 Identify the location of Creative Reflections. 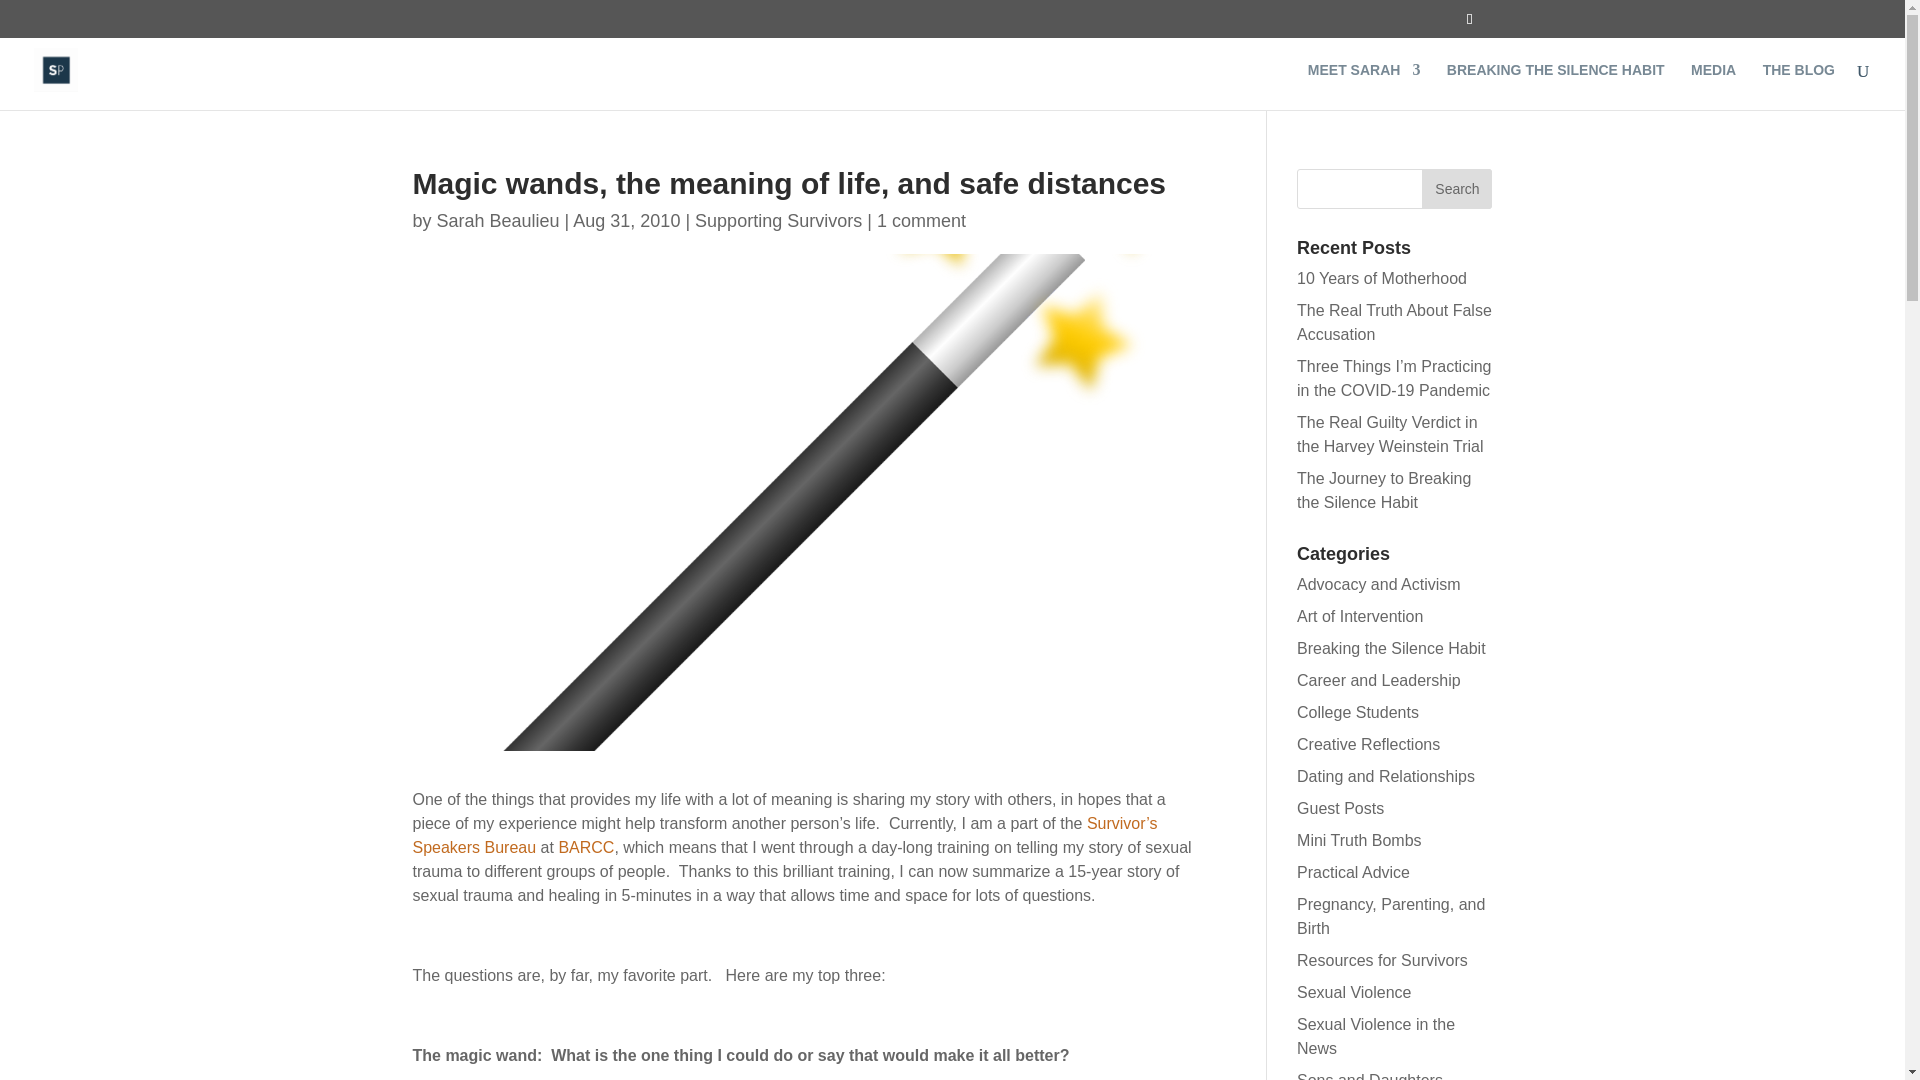
(1368, 744).